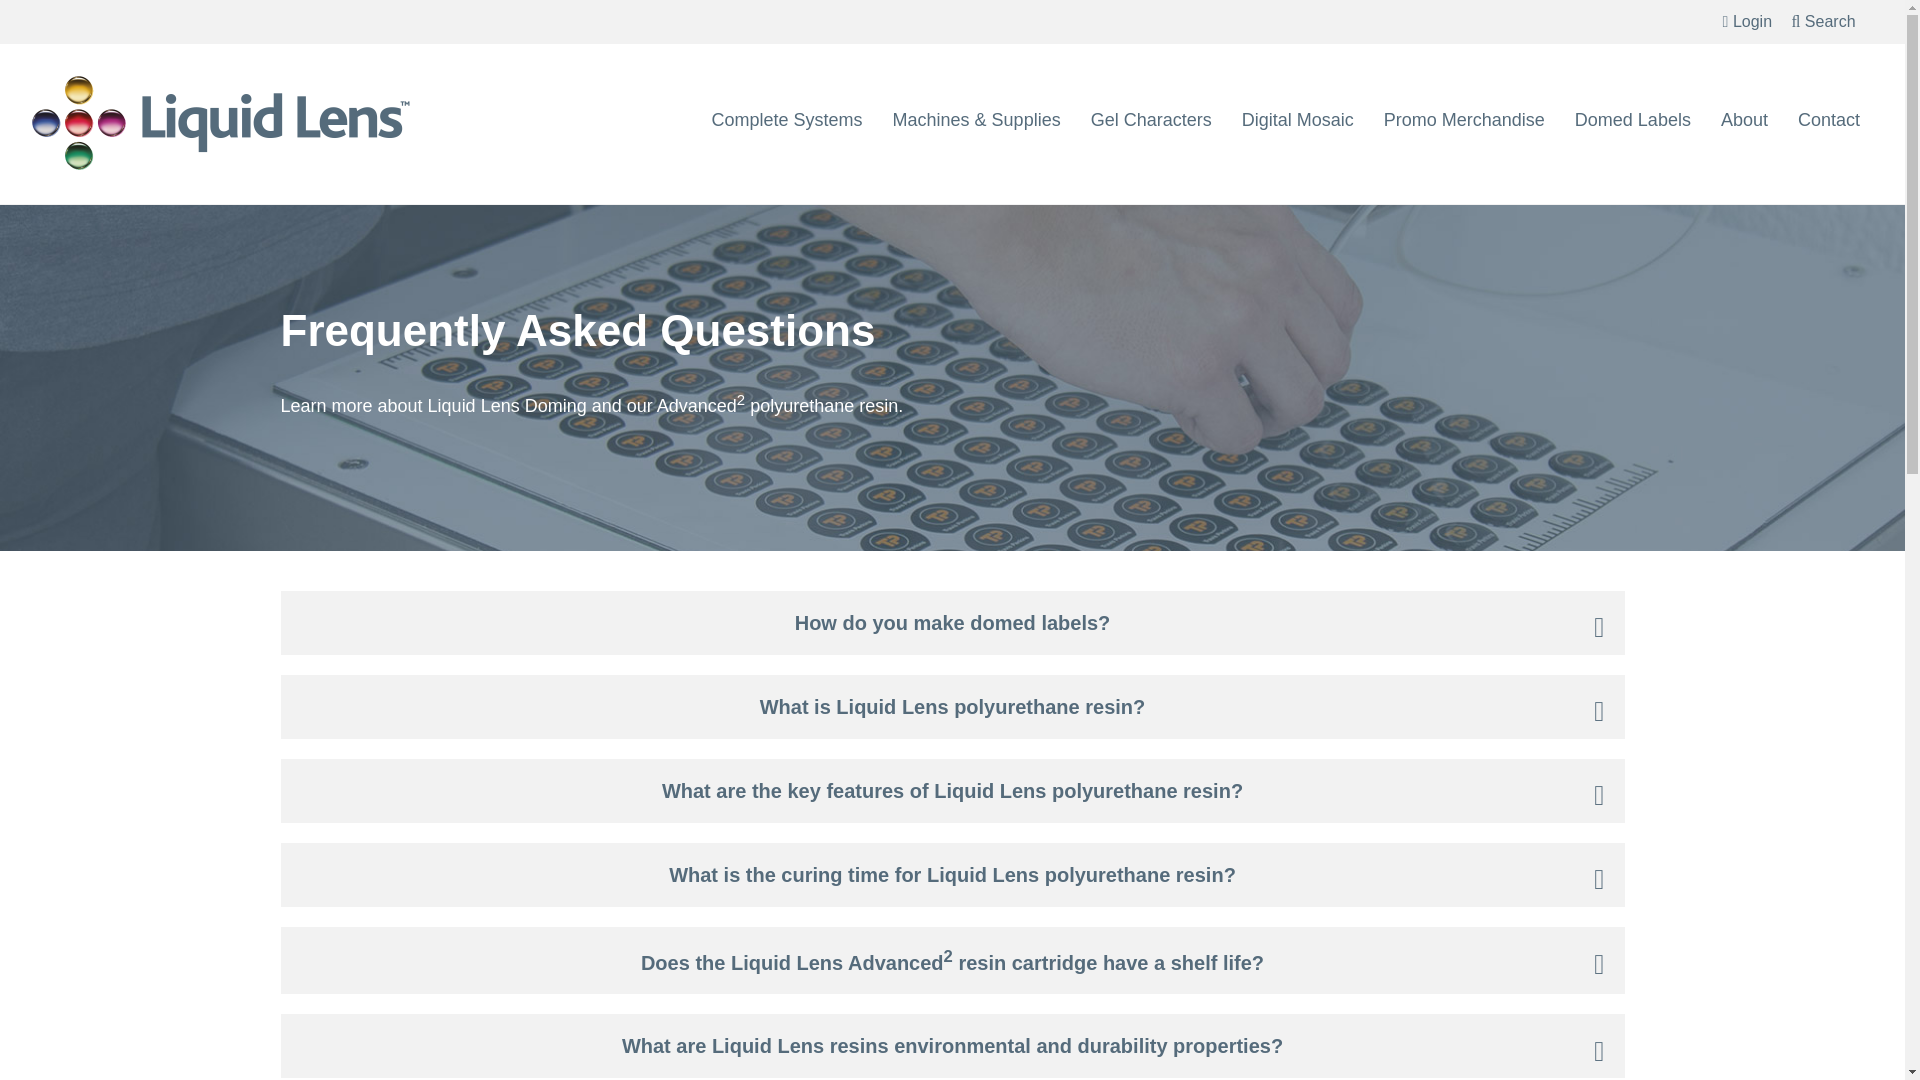 This screenshot has width=1920, height=1080. I want to click on Promo Merchandise, so click(1464, 120).